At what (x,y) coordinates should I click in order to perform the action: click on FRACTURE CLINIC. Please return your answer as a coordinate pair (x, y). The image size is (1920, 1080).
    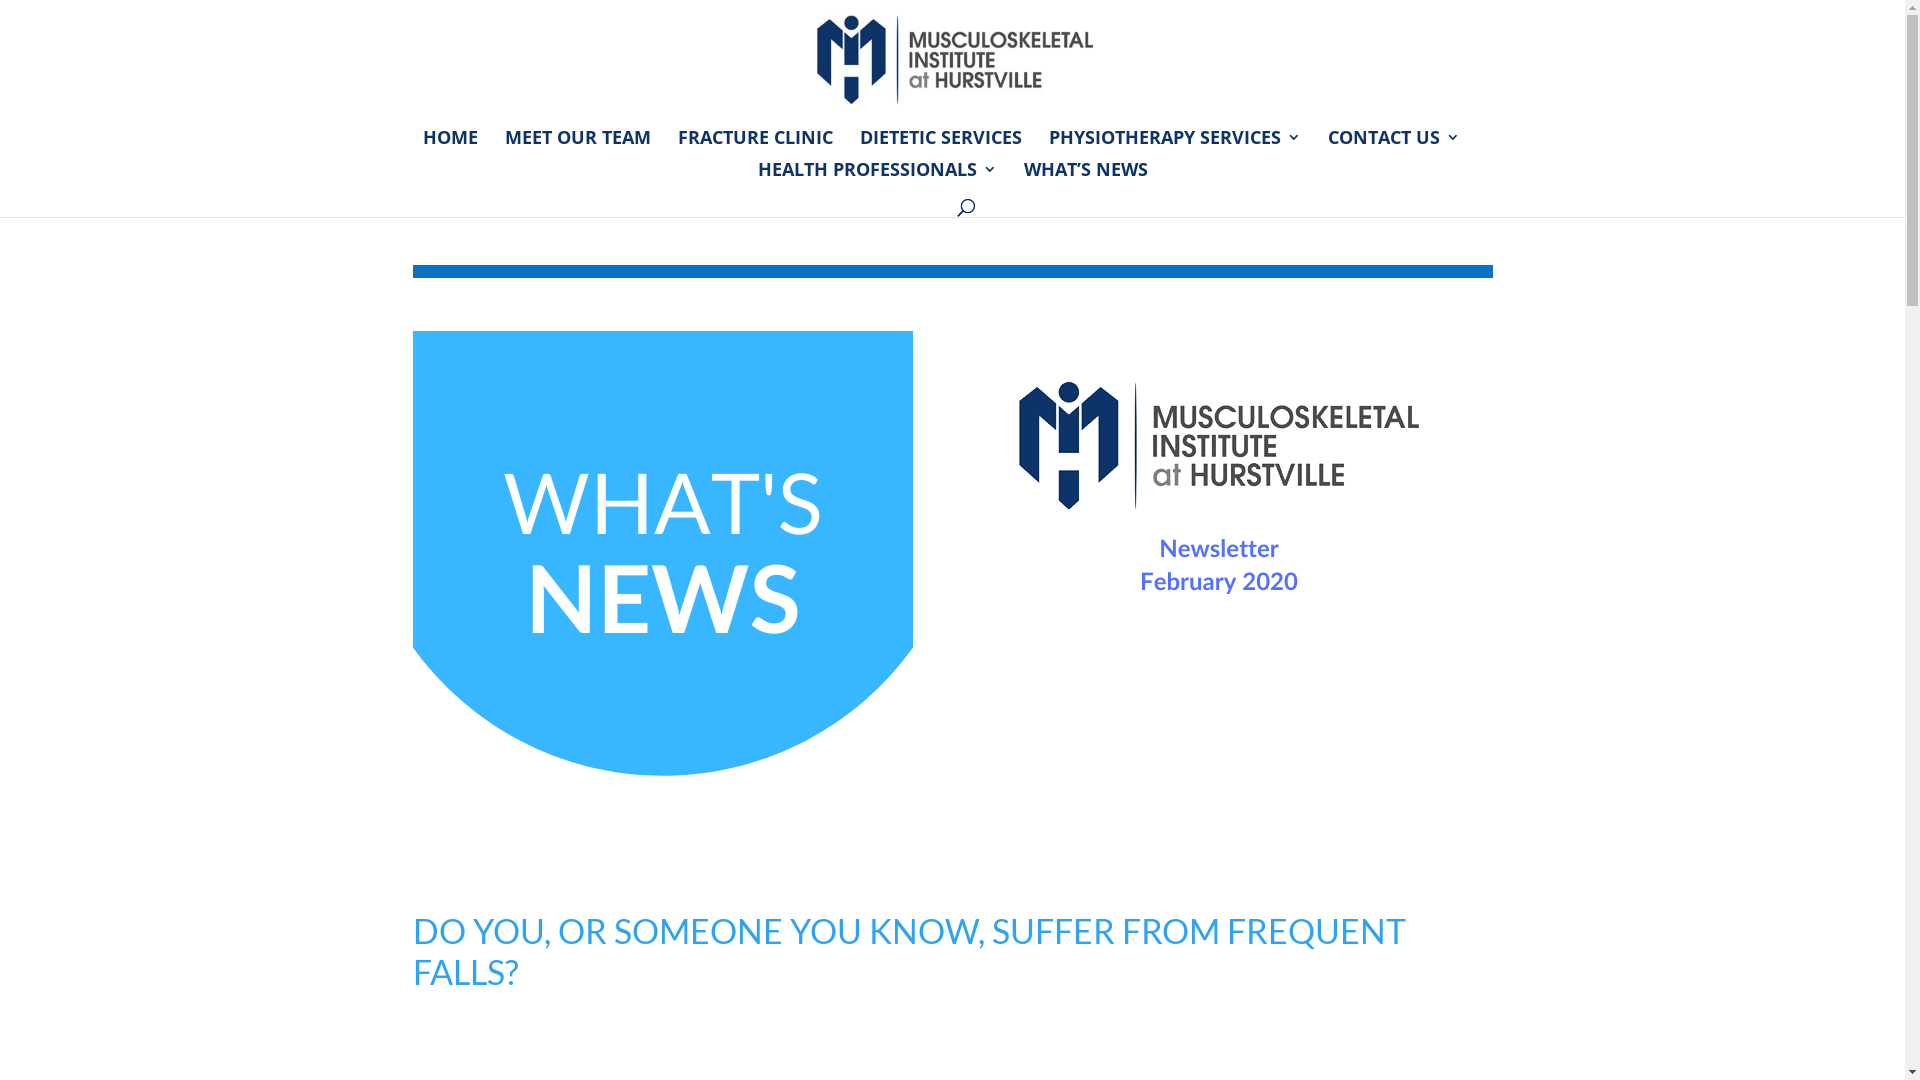
    Looking at the image, I should click on (756, 146).